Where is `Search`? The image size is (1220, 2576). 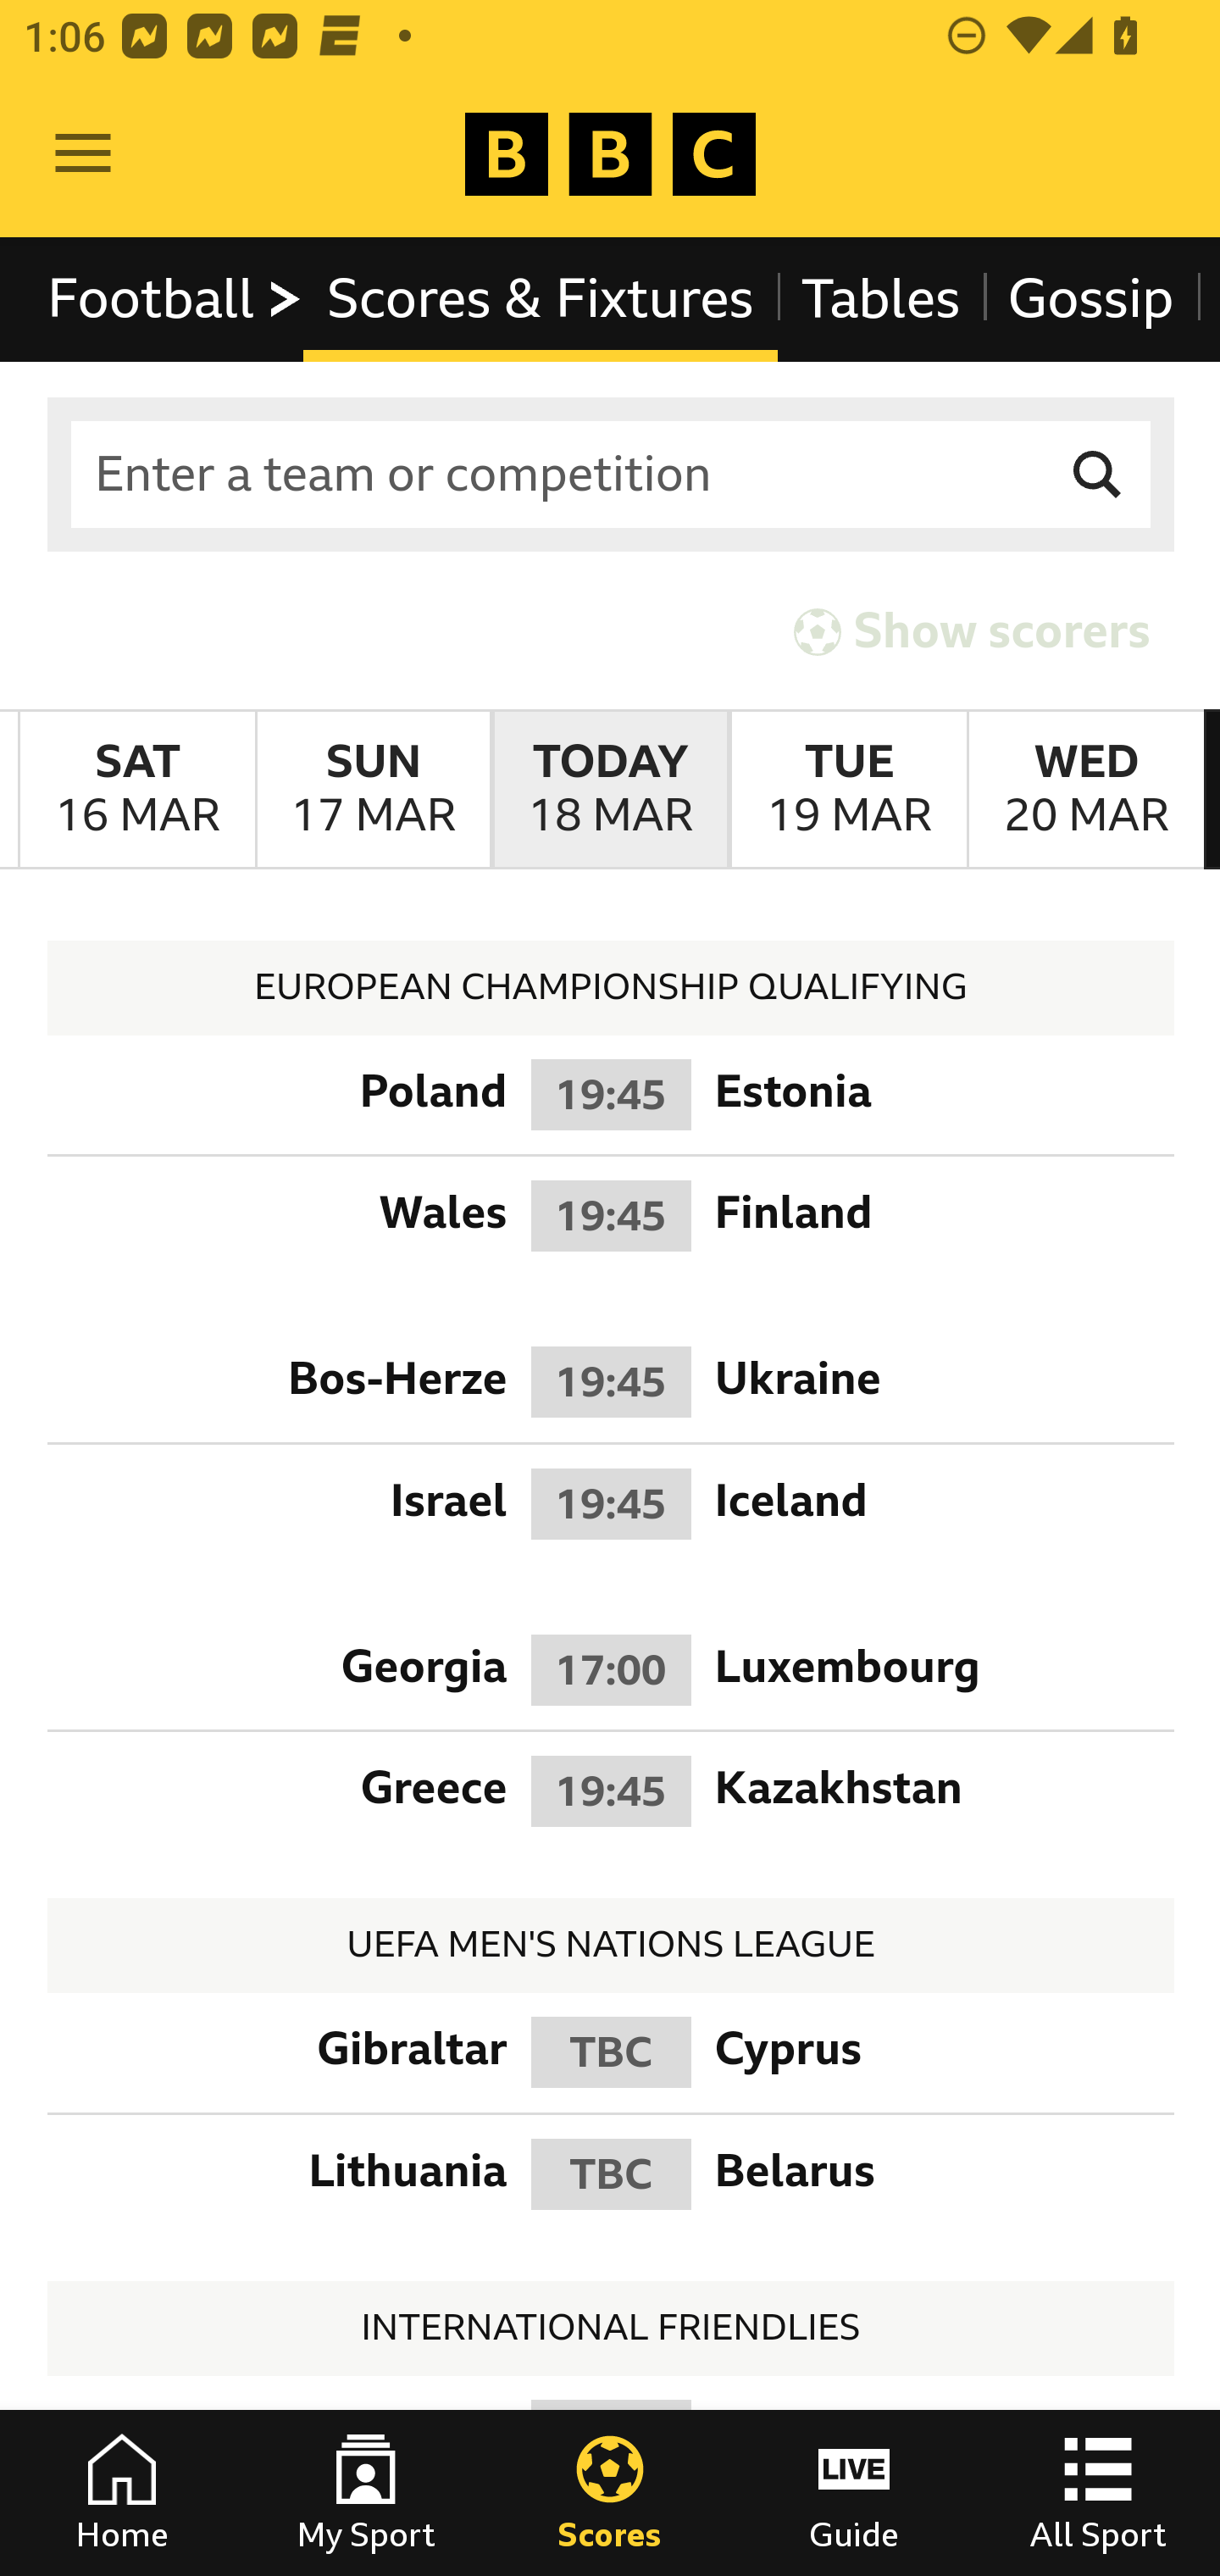
Search is located at coordinates (1098, 475).